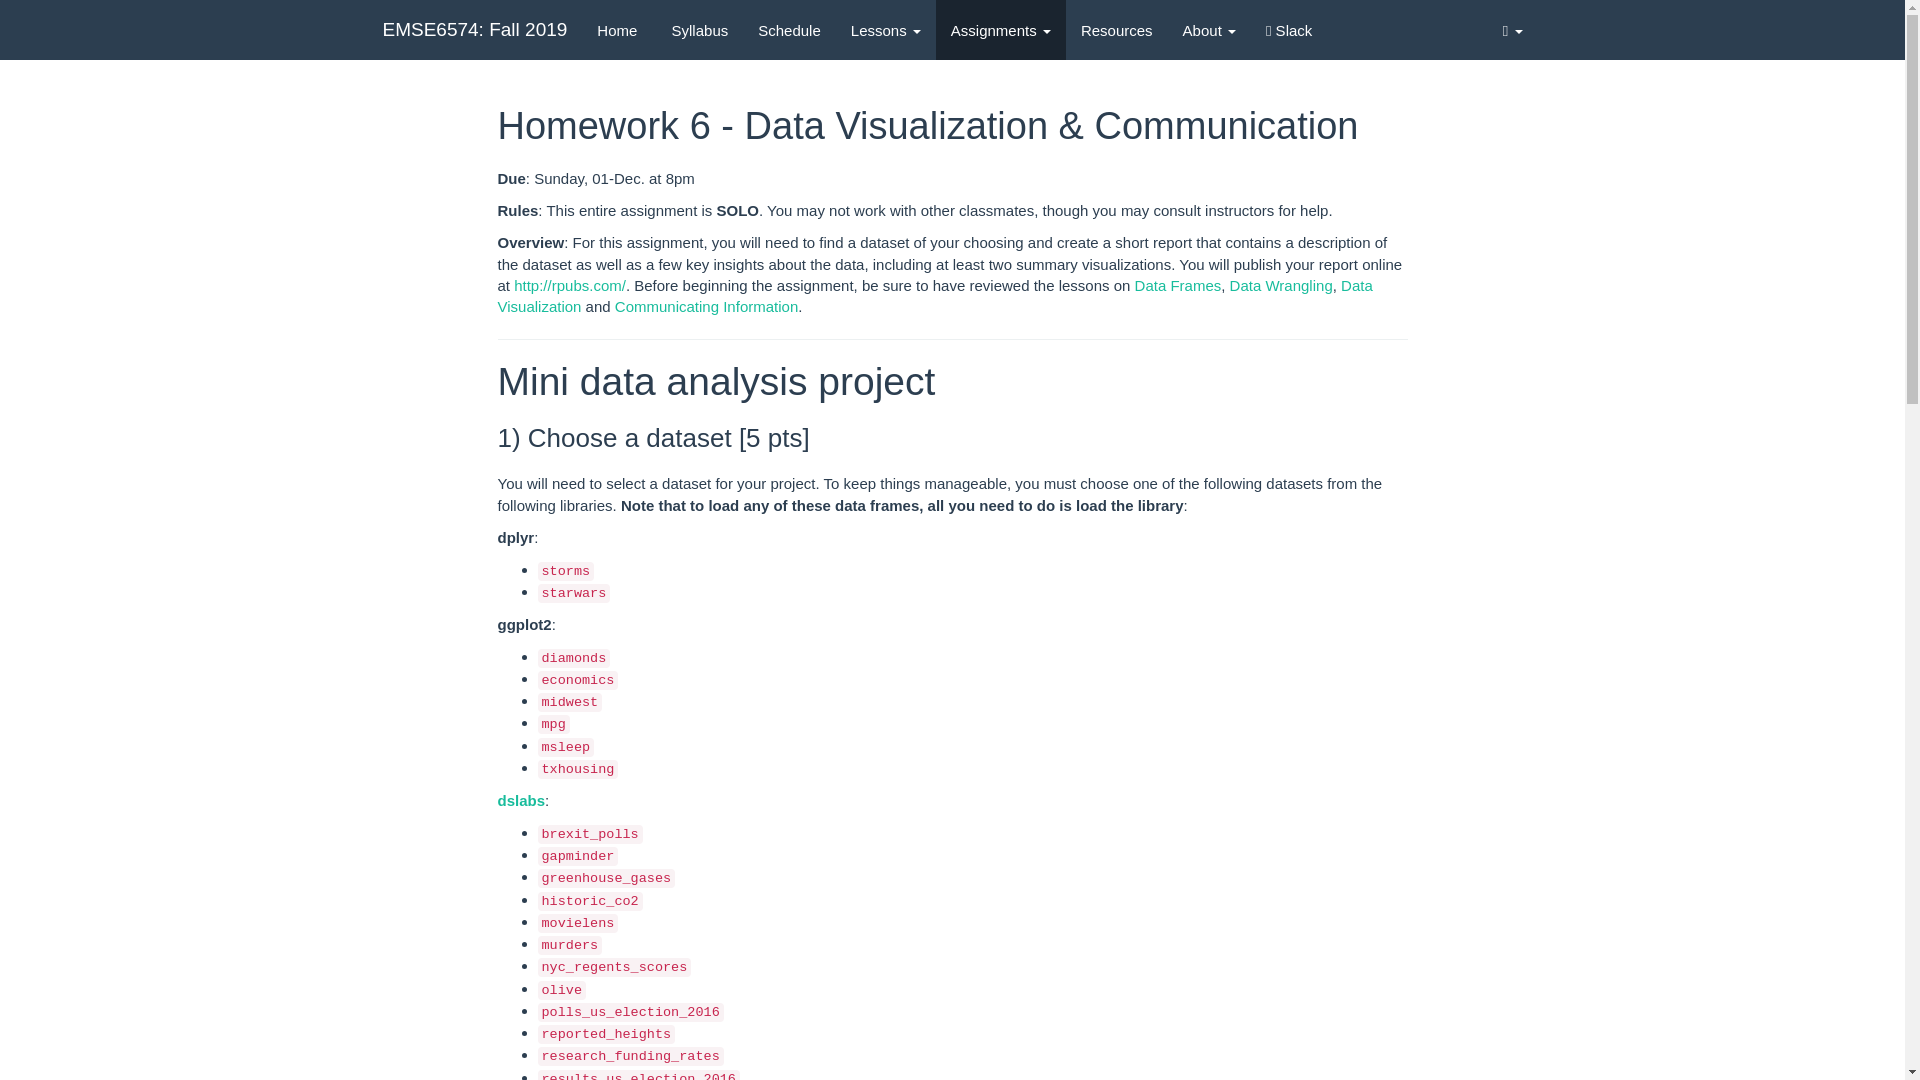 Image resolution: width=1920 pixels, height=1080 pixels. I want to click on Resources, so click(1116, 30).